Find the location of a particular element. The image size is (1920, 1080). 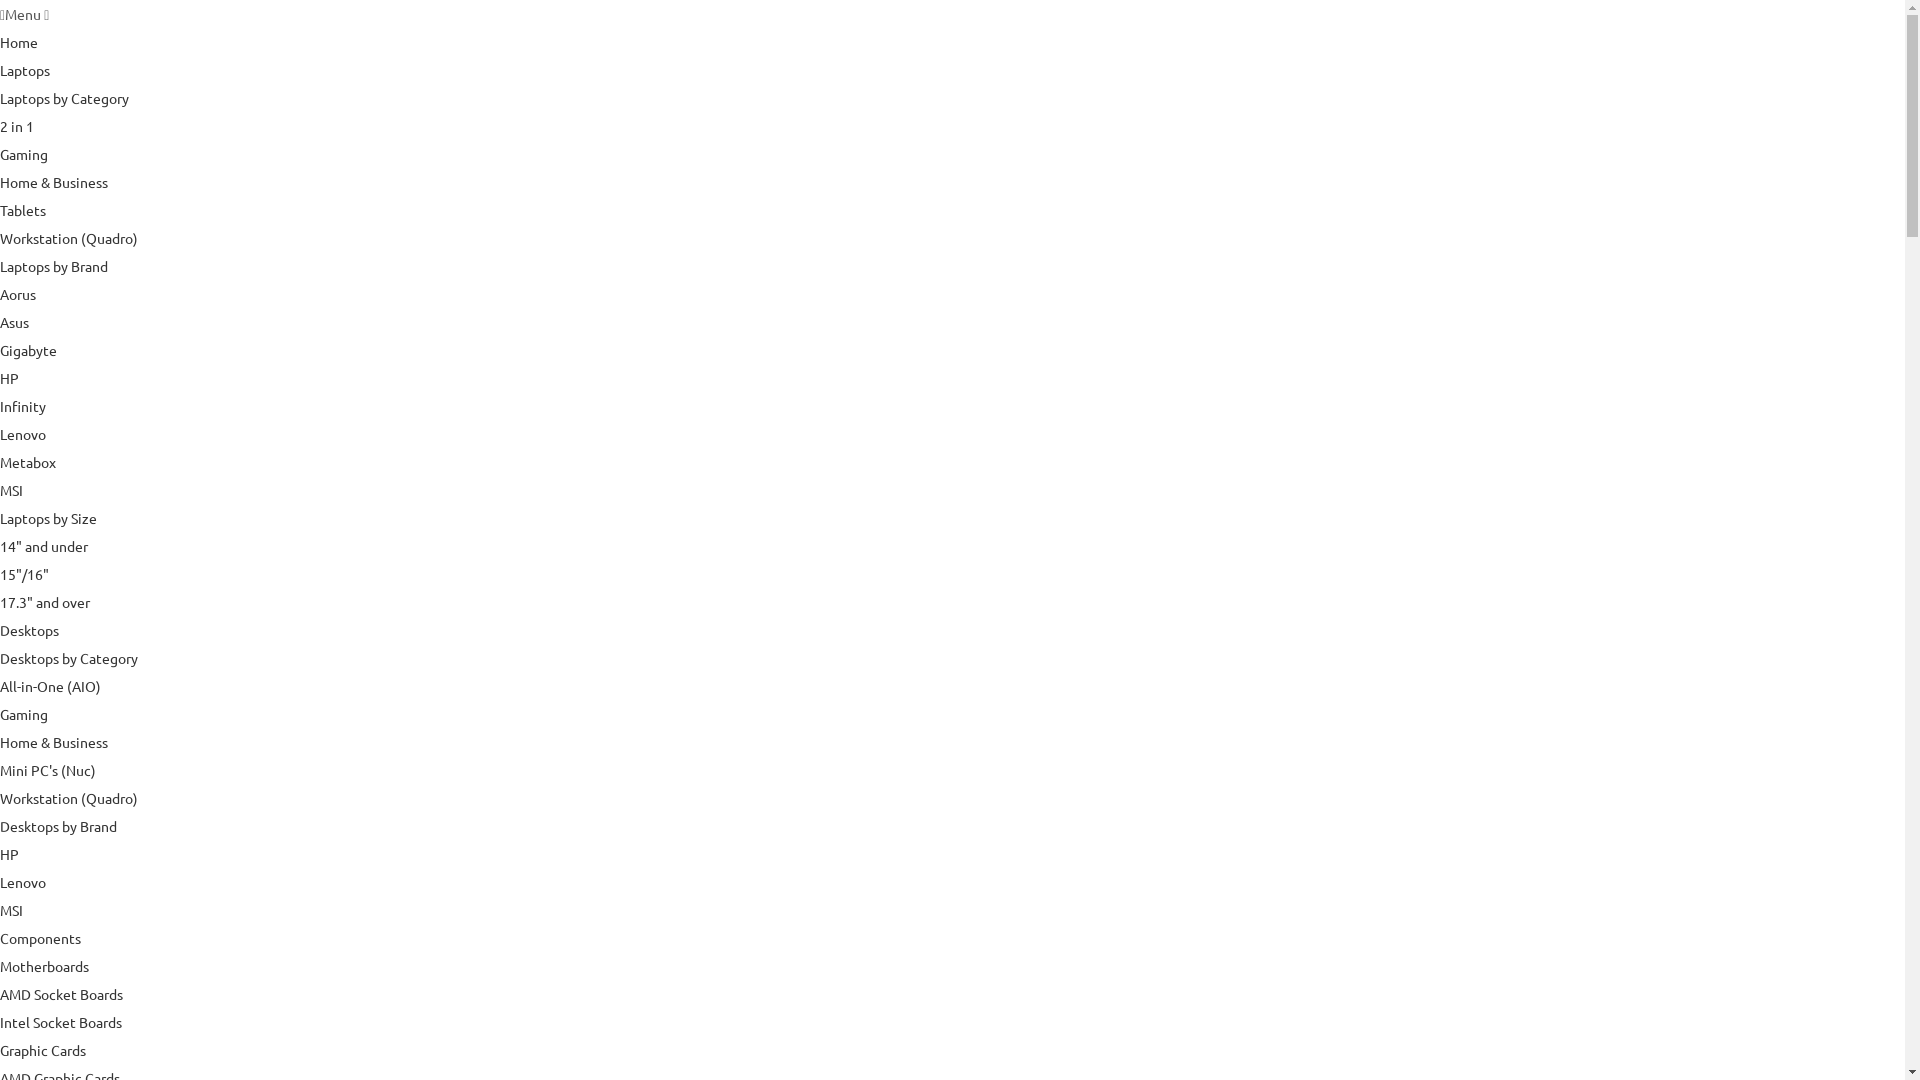

Laptops by Category is located at coordinates (64, 98).